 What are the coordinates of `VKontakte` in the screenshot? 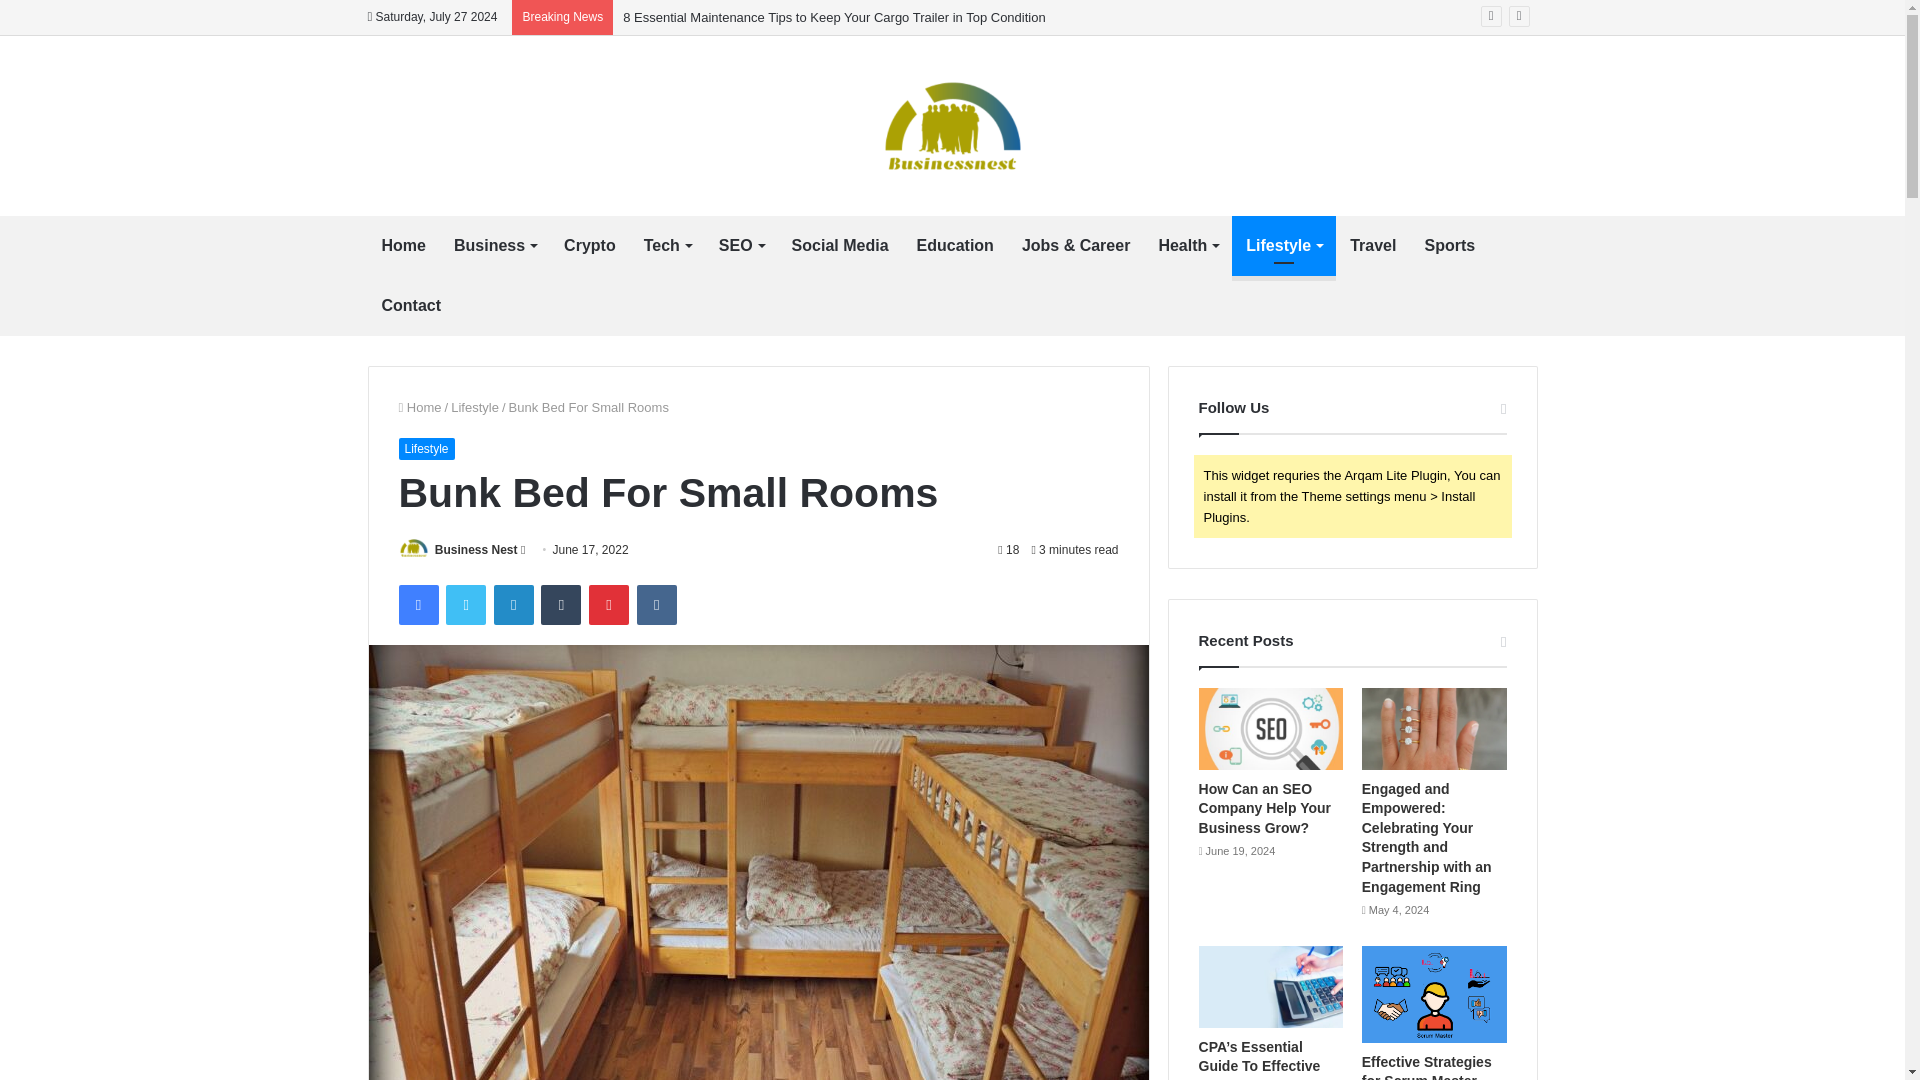 It's located at (657, 605).